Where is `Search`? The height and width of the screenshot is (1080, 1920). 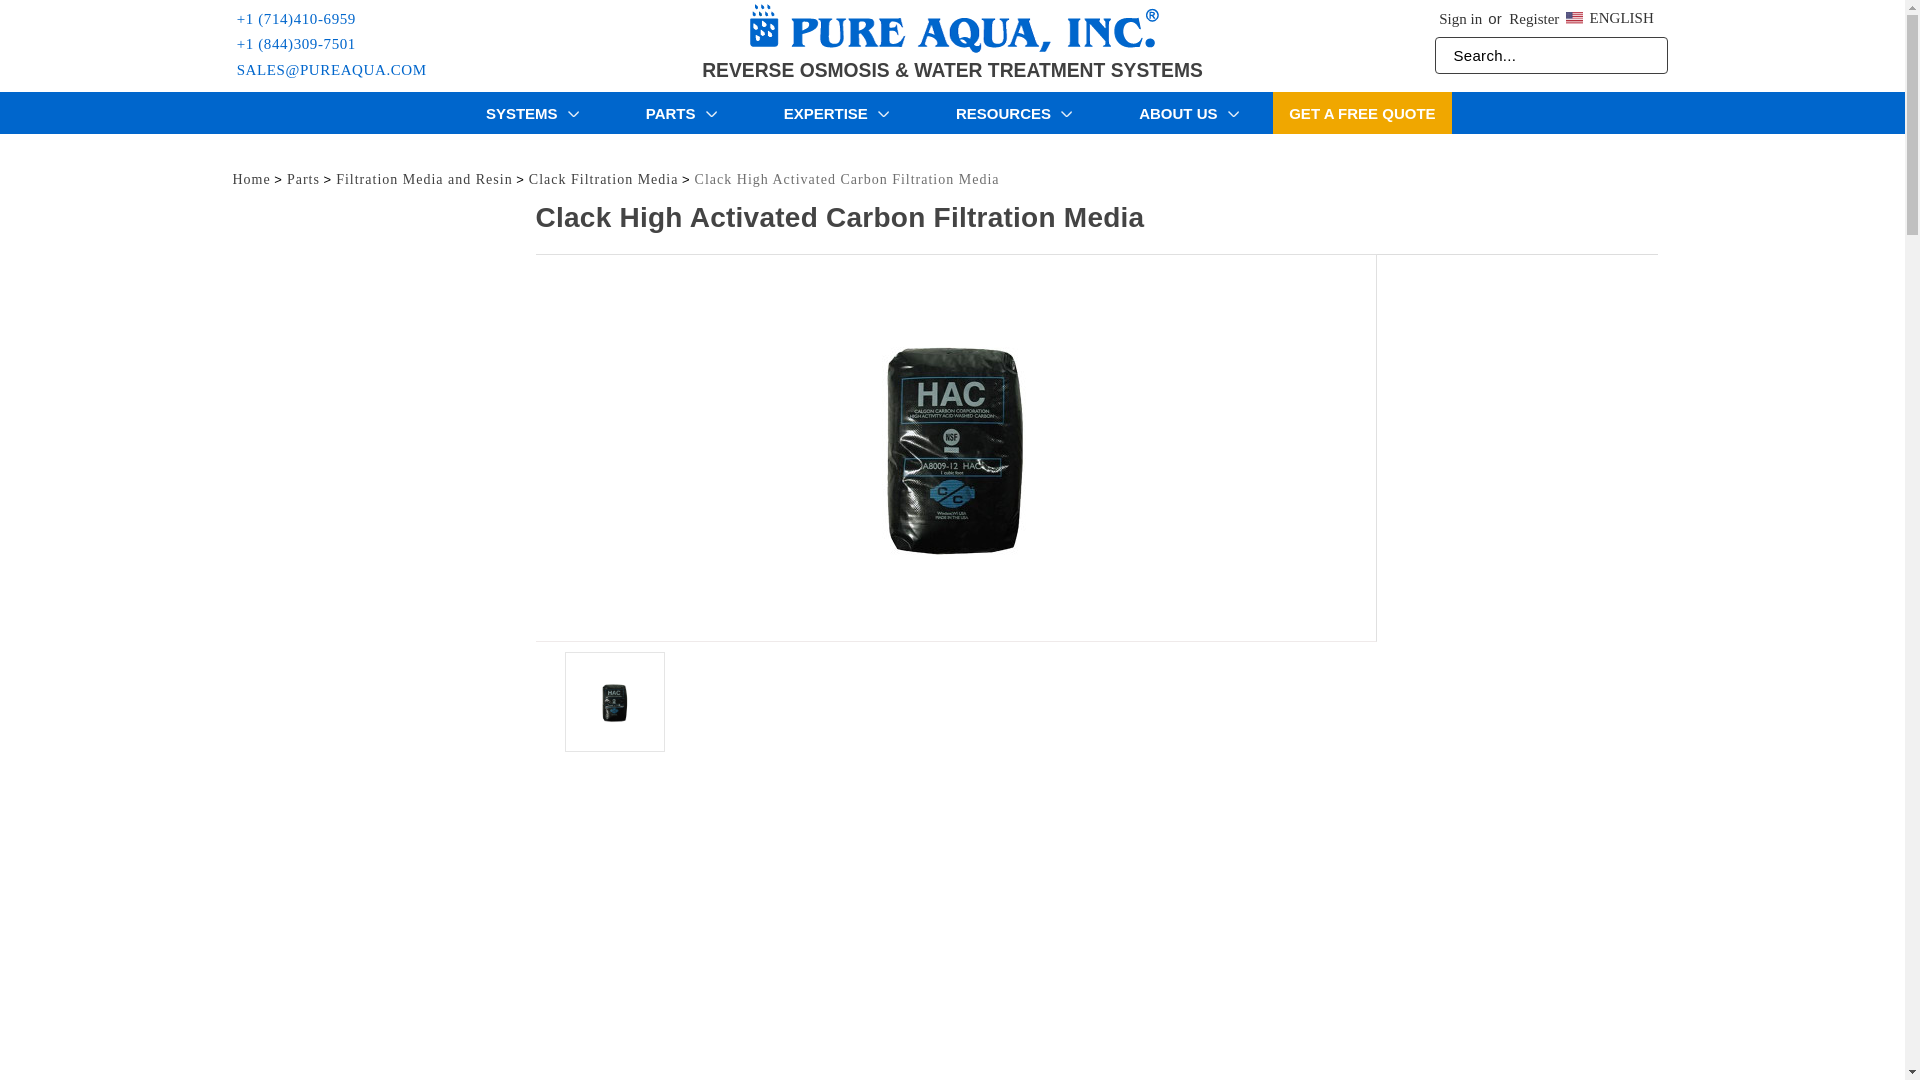
Search is located at coordinates (24, 23).